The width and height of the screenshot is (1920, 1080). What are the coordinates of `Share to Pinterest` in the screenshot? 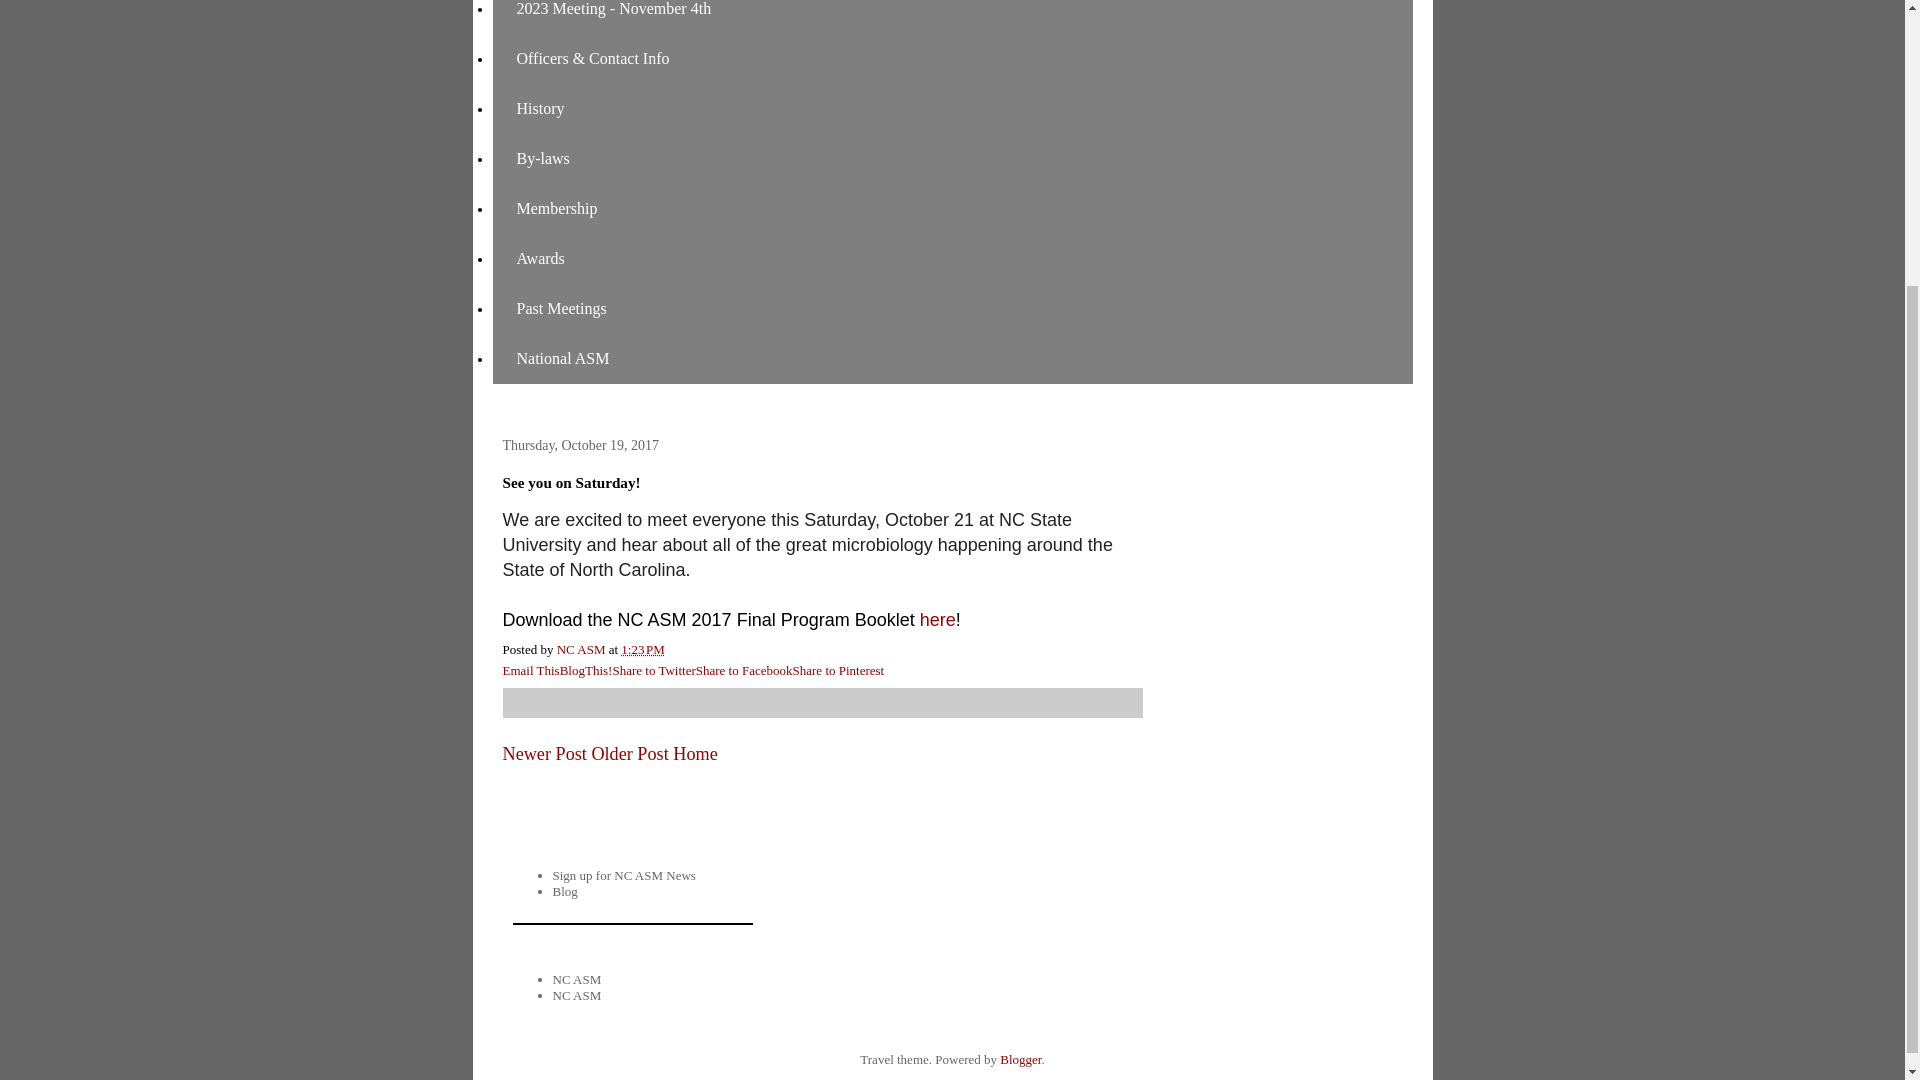 It's located at (838, 670).